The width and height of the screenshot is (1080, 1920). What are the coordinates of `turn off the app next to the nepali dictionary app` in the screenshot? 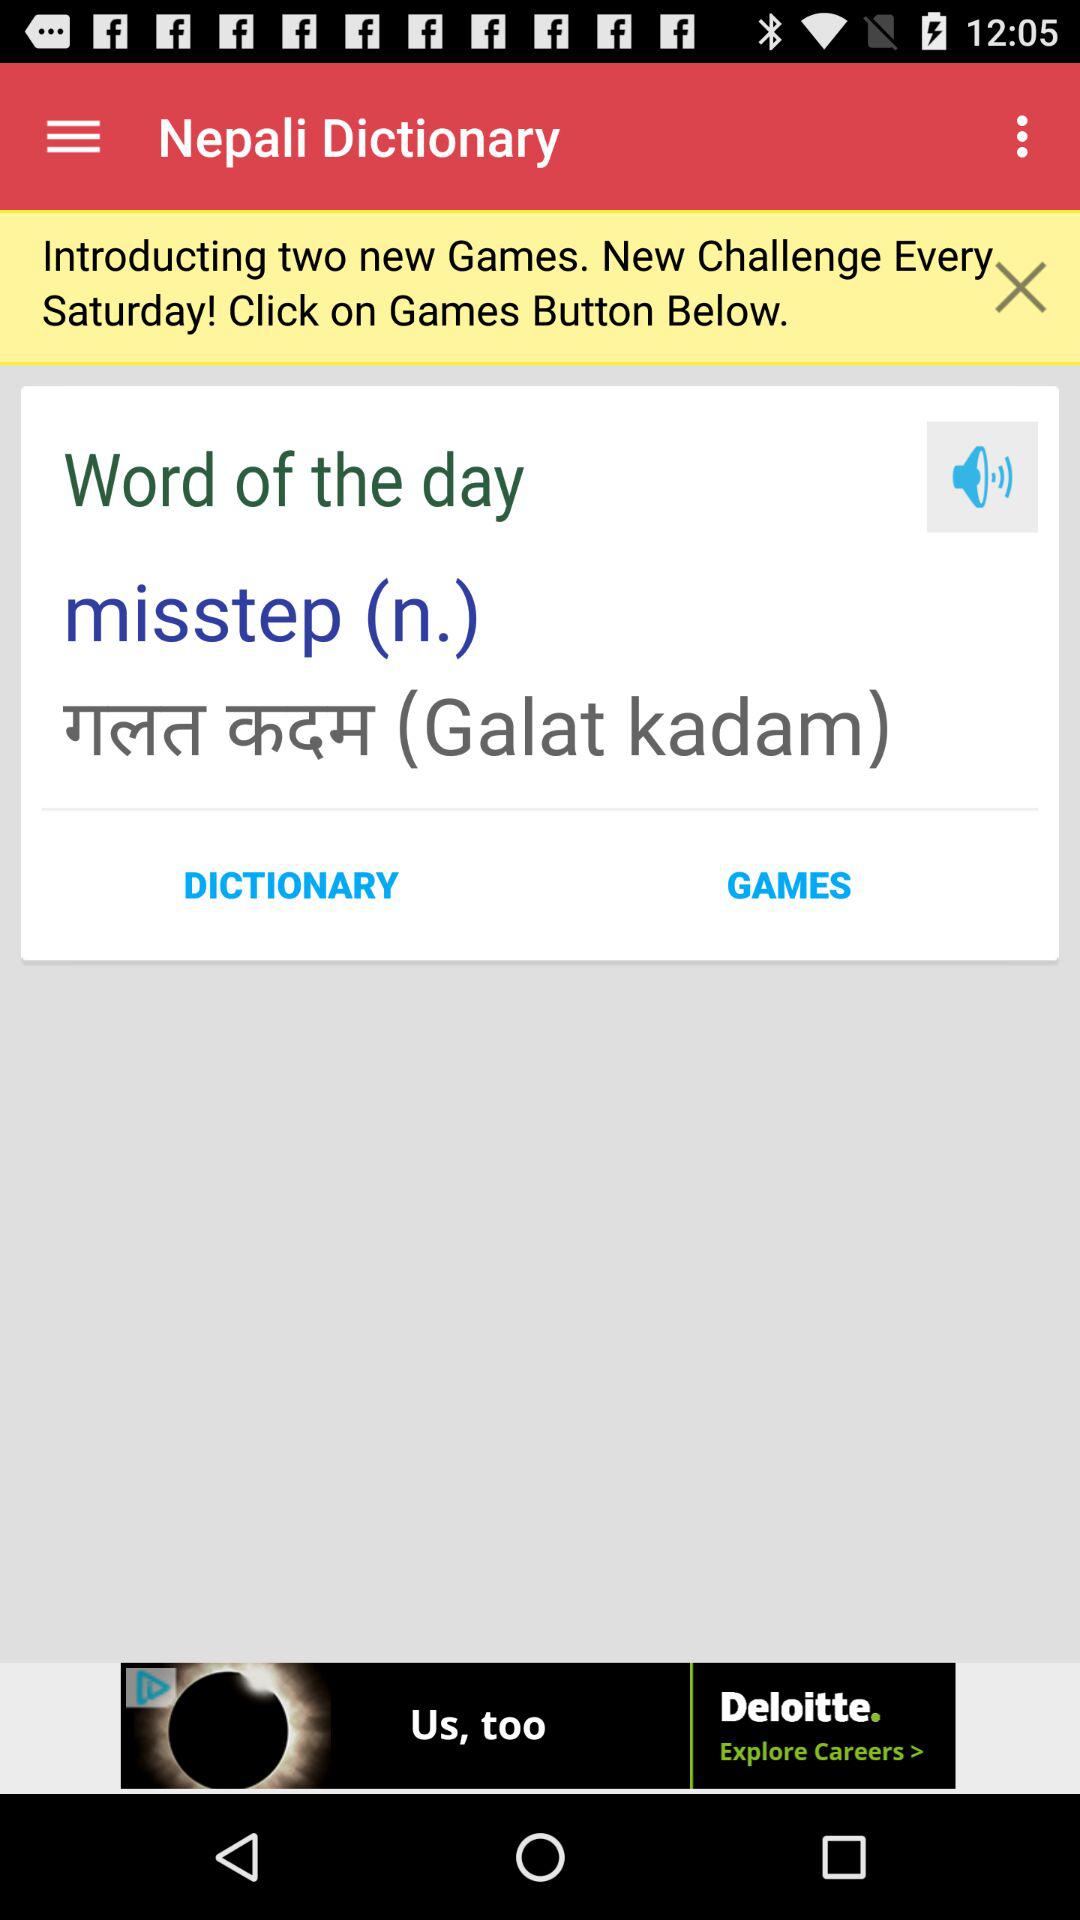 It's located at (1028, 136).